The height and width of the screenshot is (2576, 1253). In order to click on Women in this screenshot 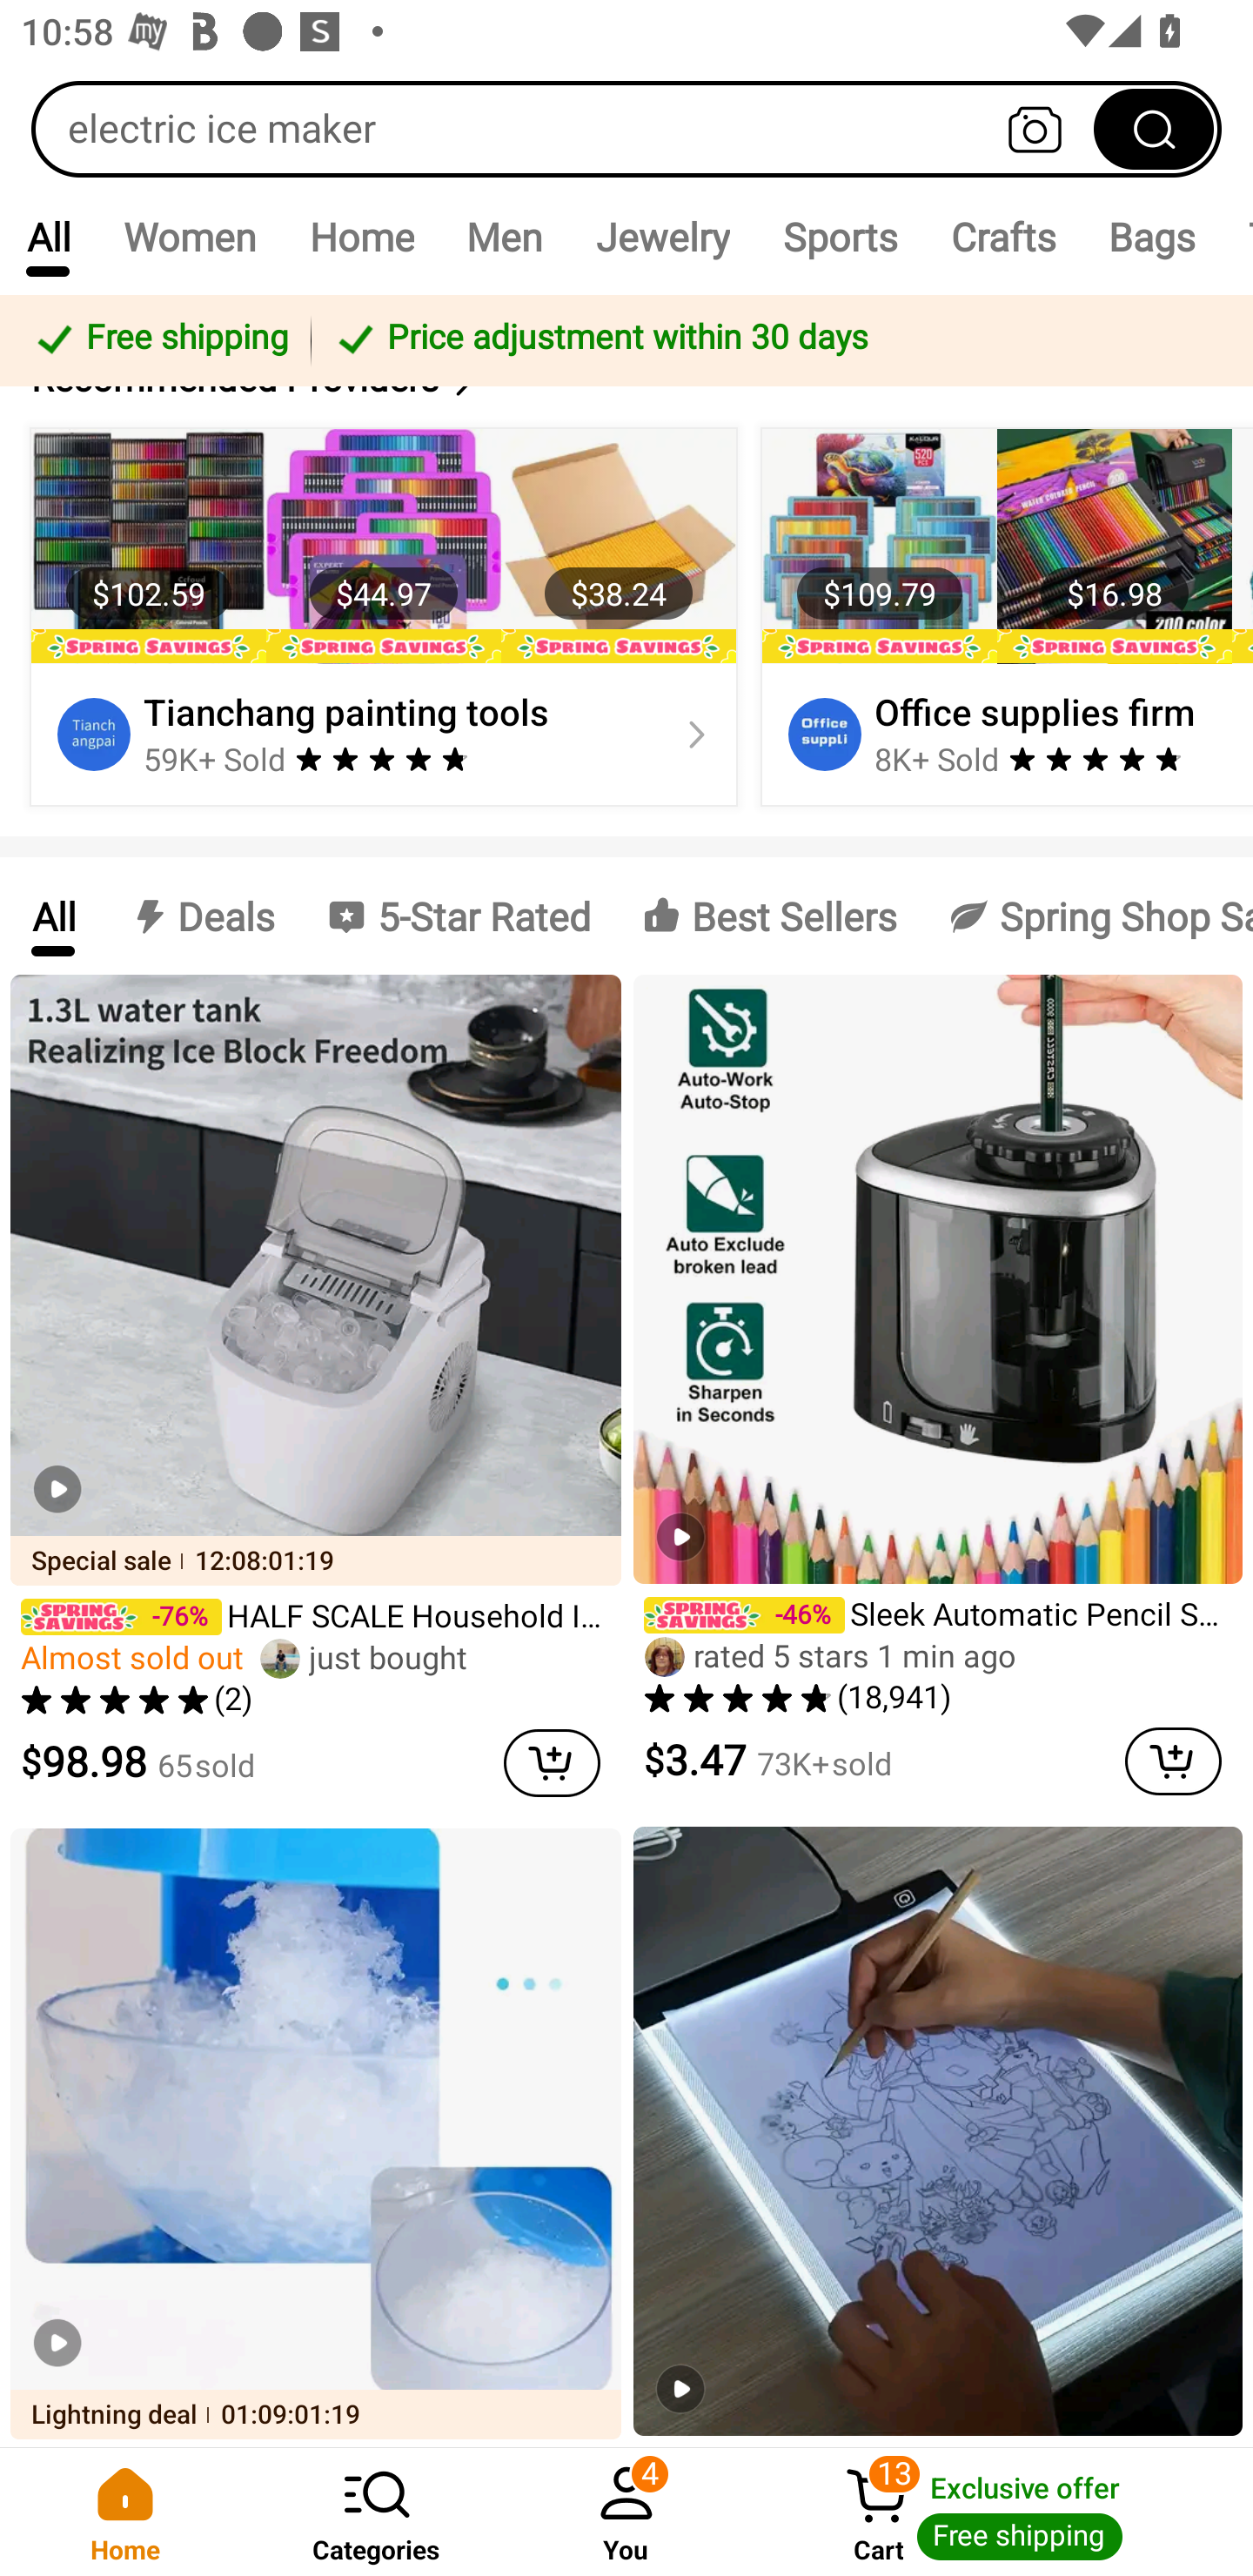, I will do `click(190, 237)`.